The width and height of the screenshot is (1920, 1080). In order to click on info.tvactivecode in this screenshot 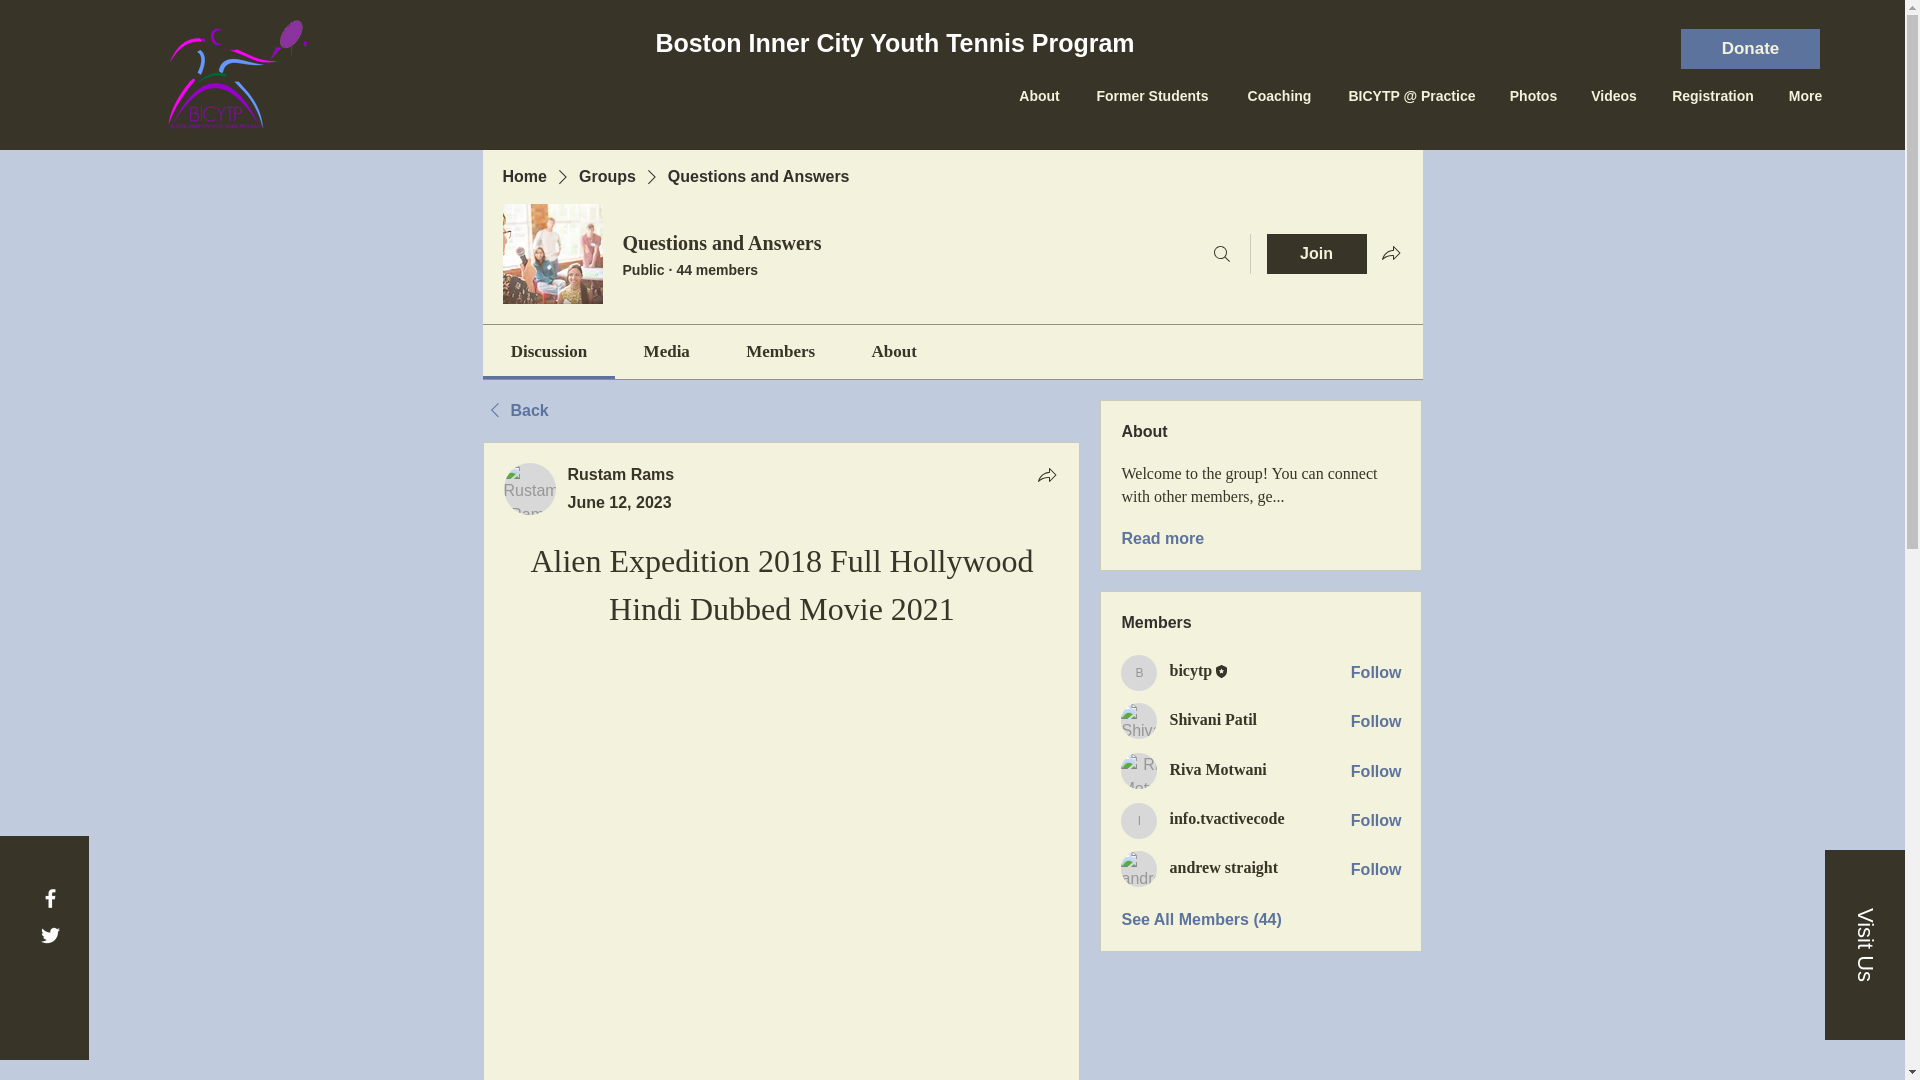, I will do `click(1226, 818)`.